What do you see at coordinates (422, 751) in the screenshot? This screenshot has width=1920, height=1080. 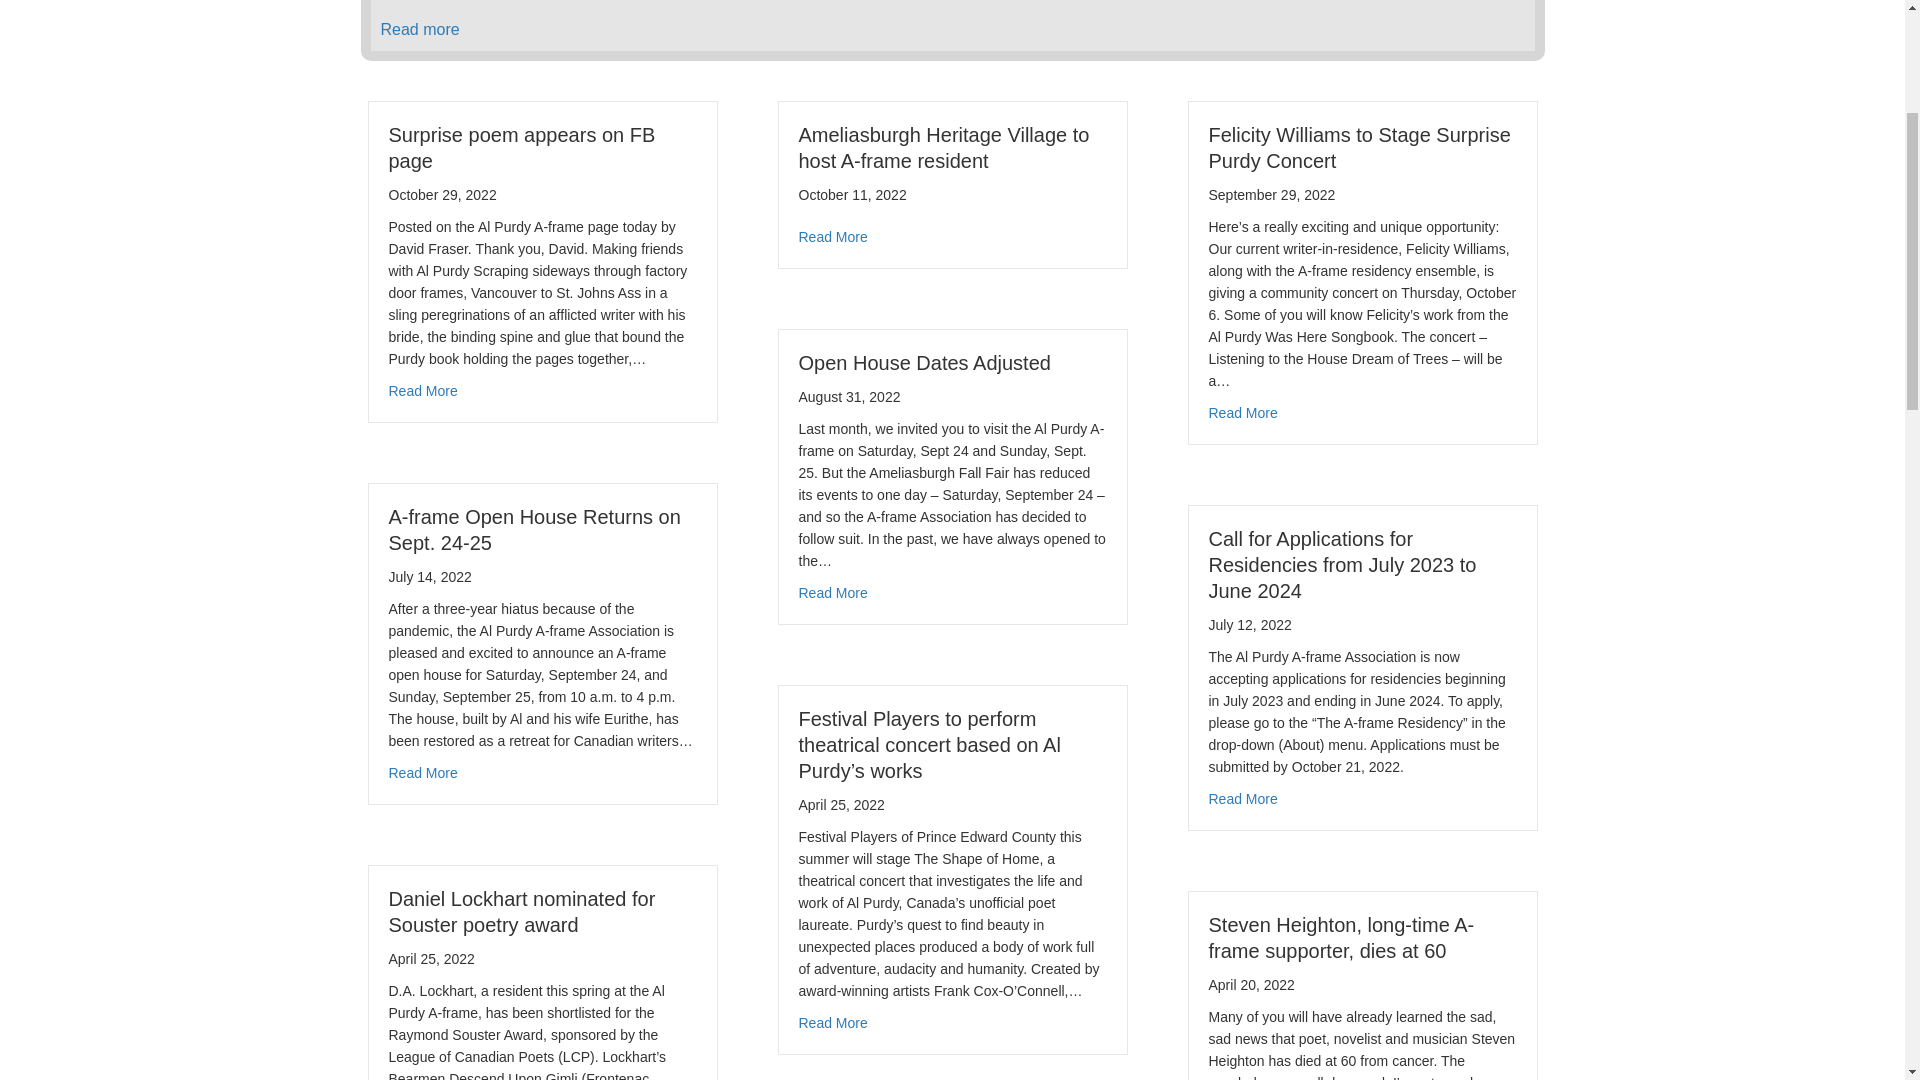 I see `Read More` at bounding box center [422, 751].